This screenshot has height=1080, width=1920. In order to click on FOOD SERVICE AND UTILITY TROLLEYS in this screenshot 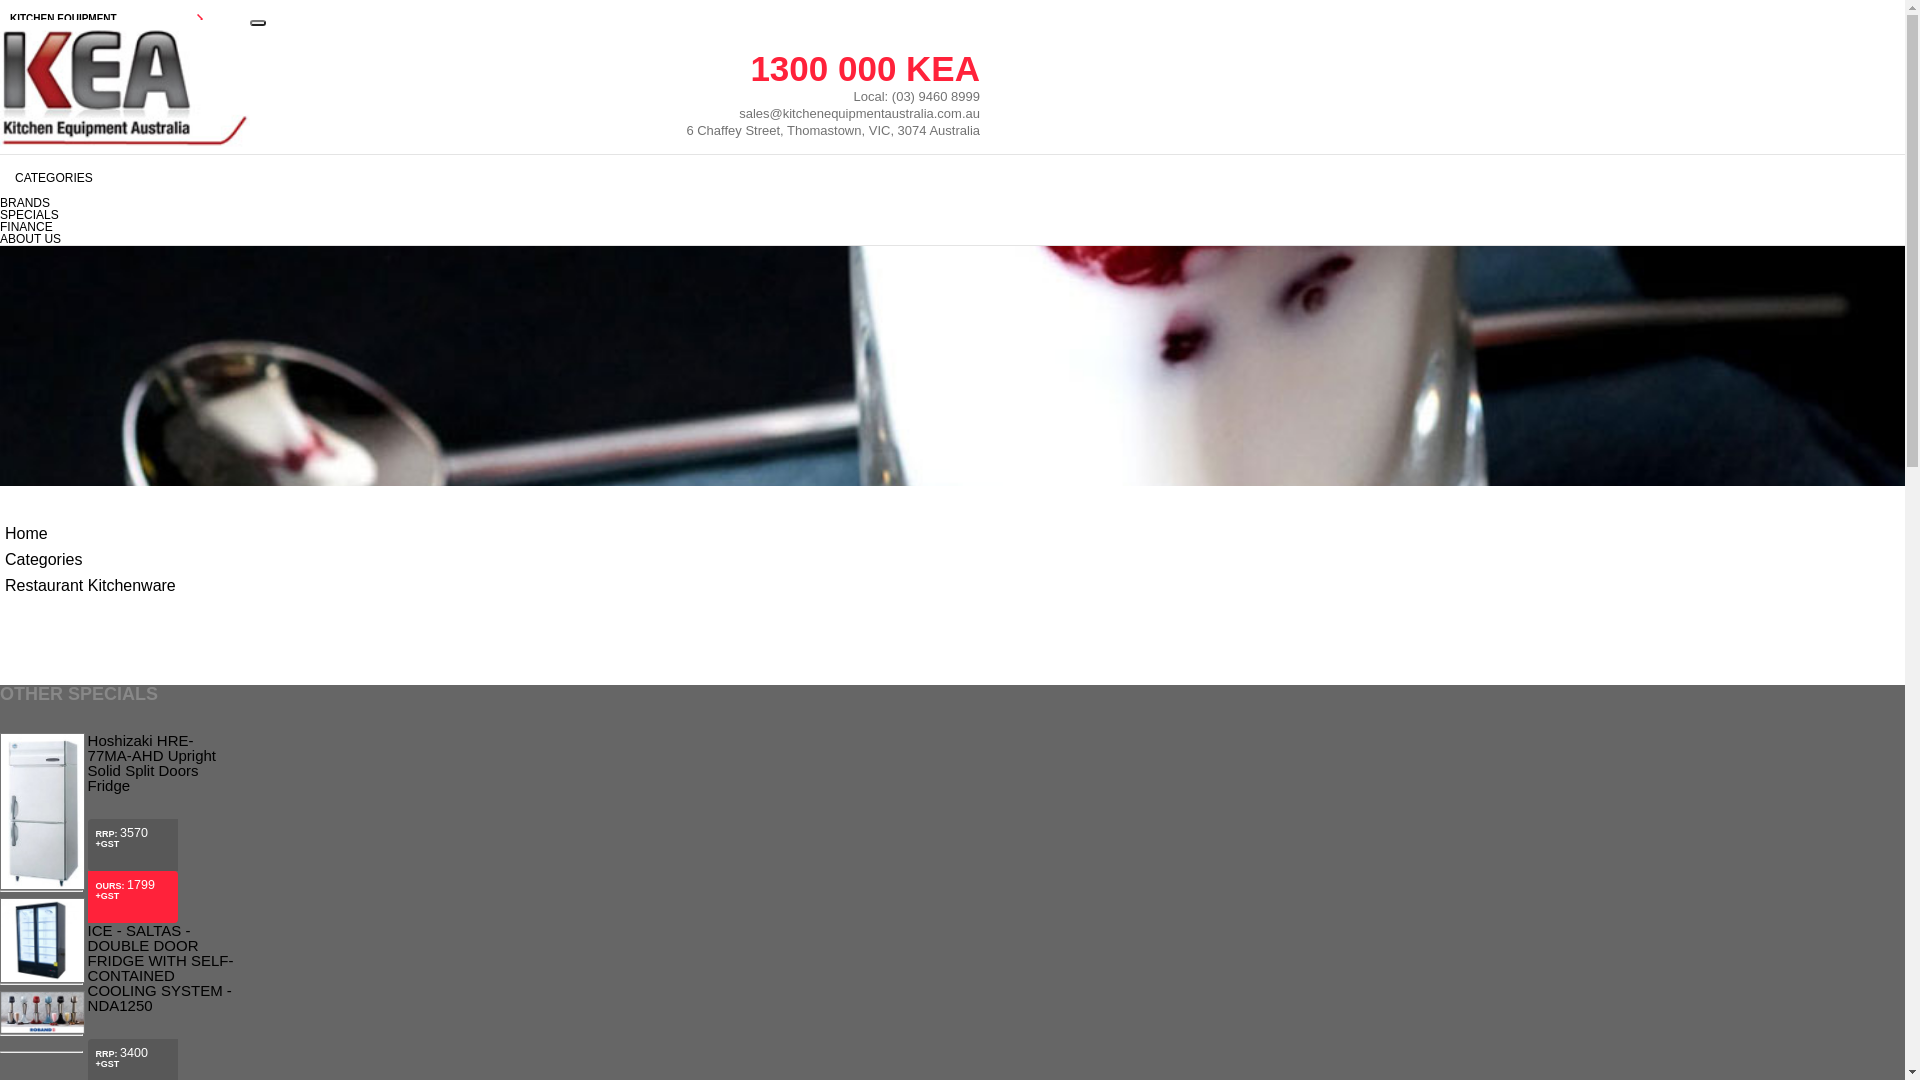, I will do `click(110, 599)`.